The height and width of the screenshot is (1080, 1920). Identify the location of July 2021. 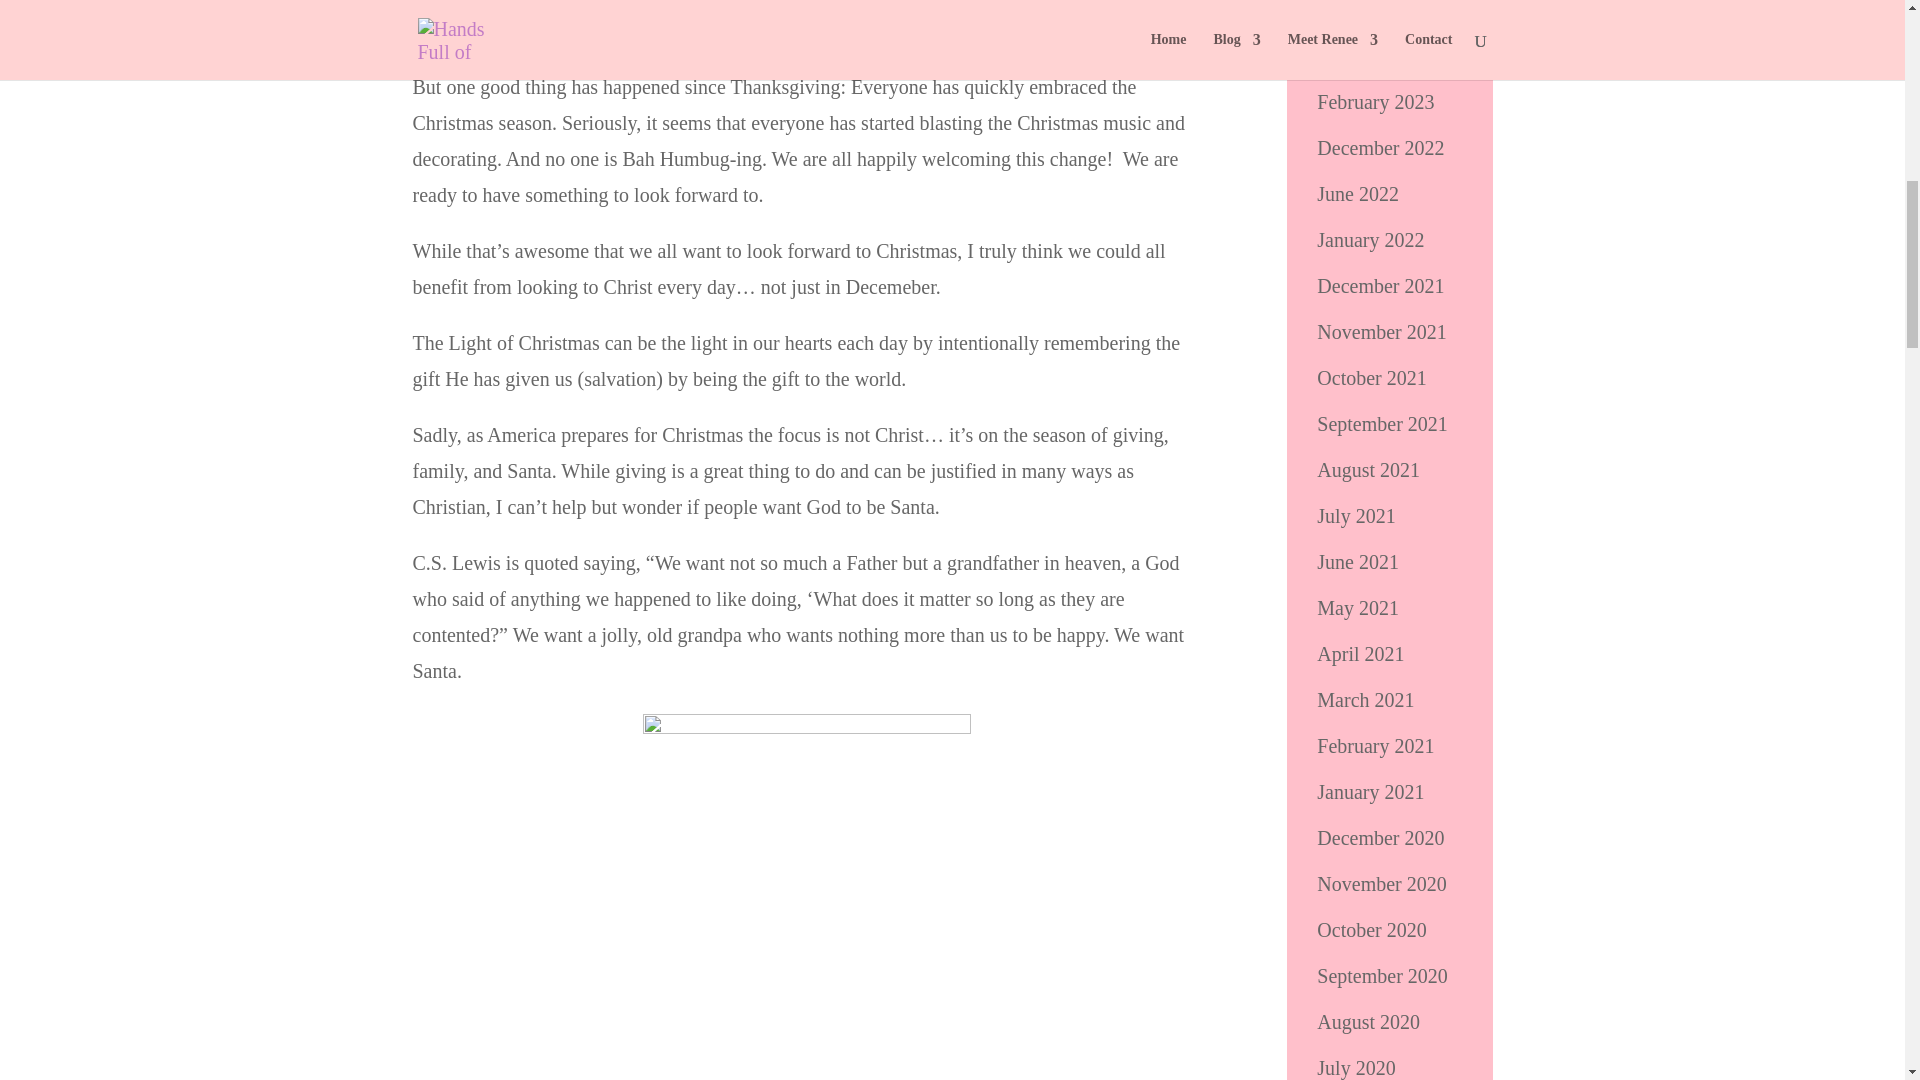
(1356, 516).